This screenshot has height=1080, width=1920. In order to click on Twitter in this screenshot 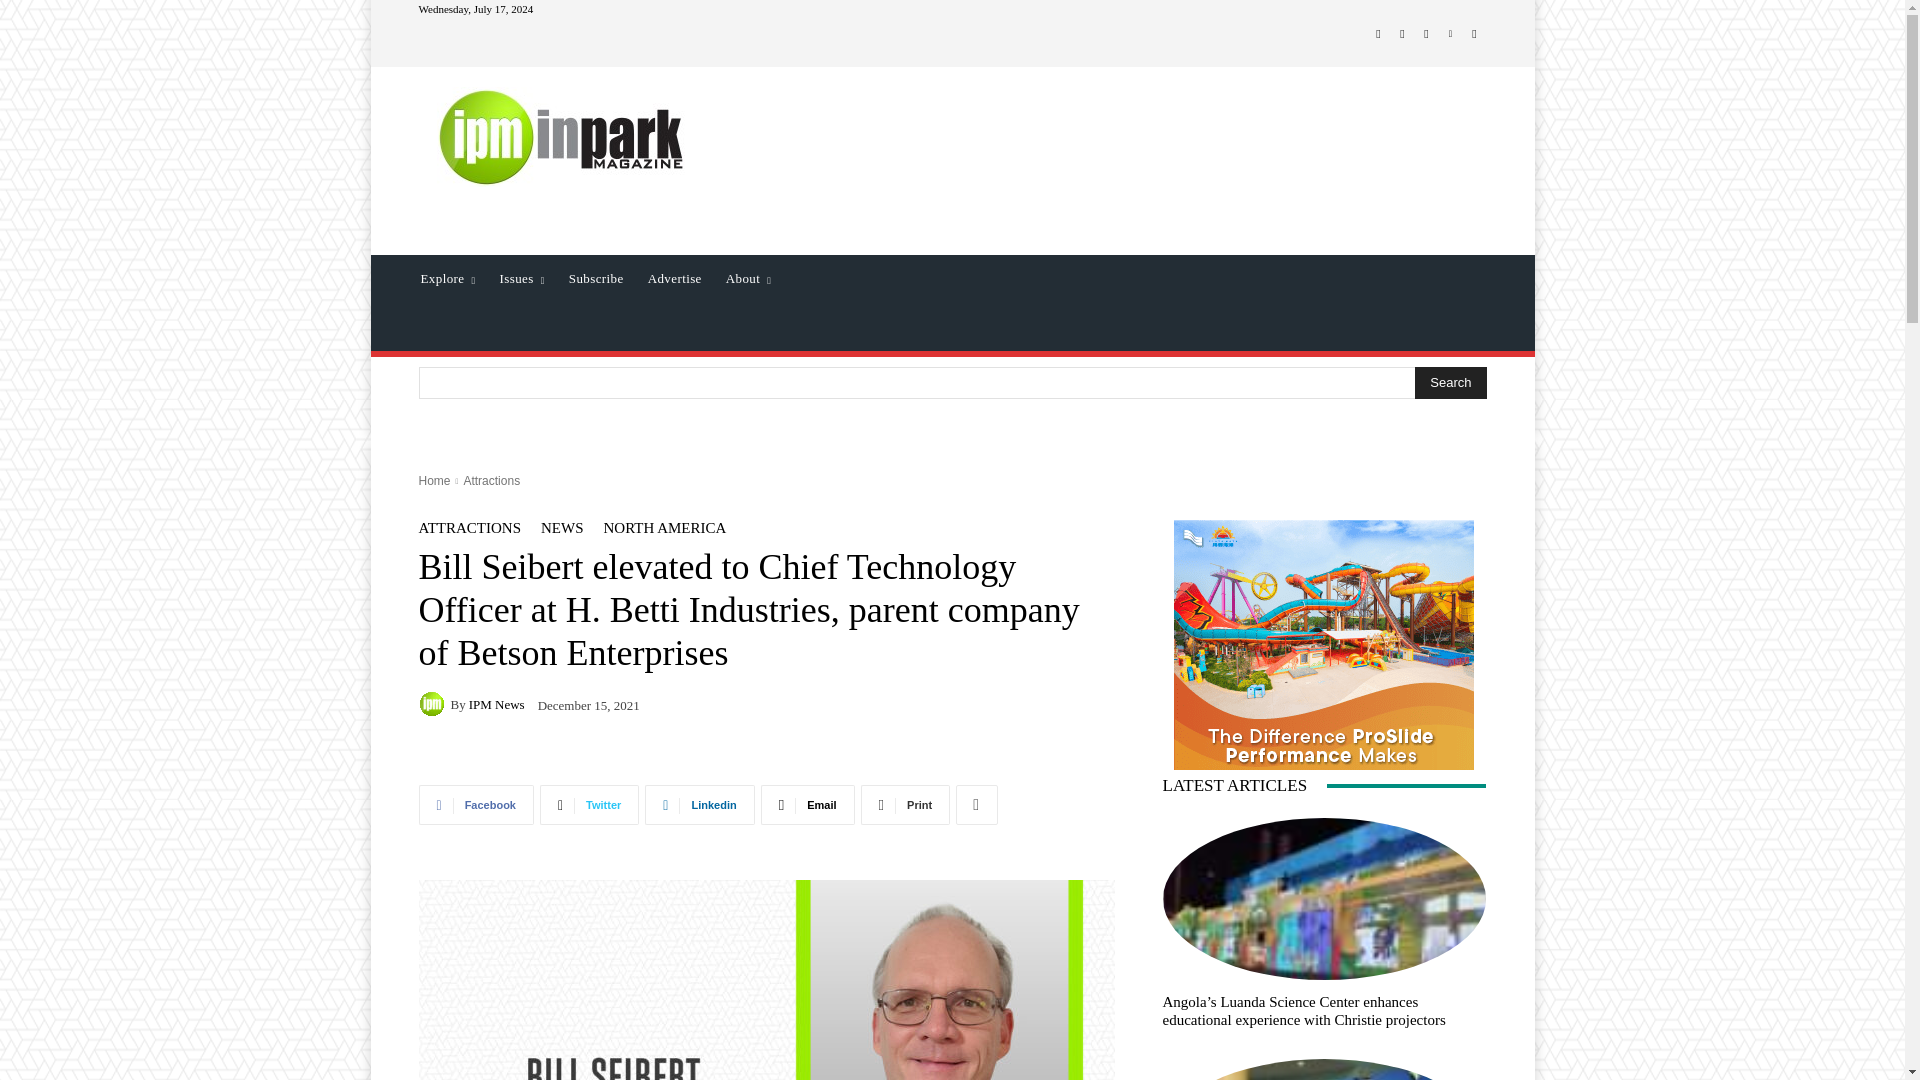, I will do `click(1426, 34)`.